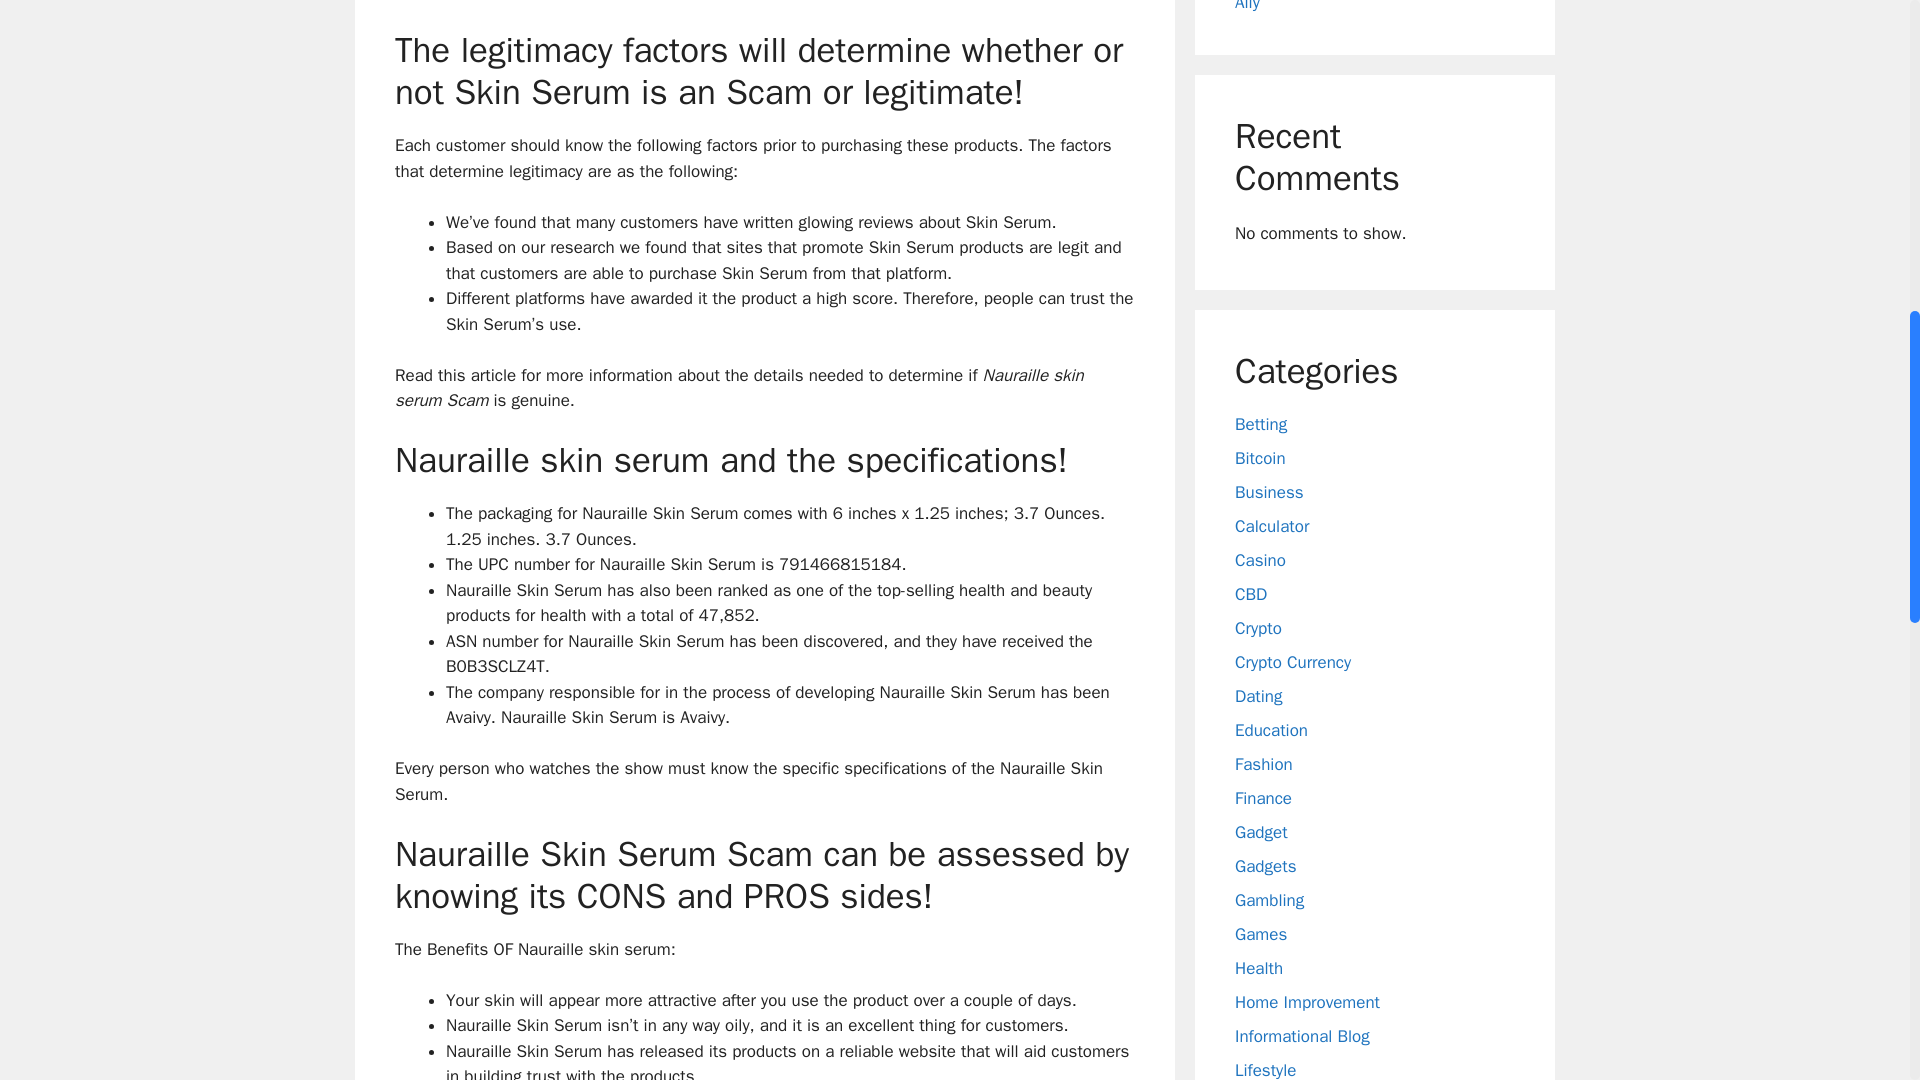 The height and width of the screenshot is (1080, 1920). What do you see at coordinates (1260, 424) in the screenshot?
I see `Betting` at bounding box center [1260, 424].